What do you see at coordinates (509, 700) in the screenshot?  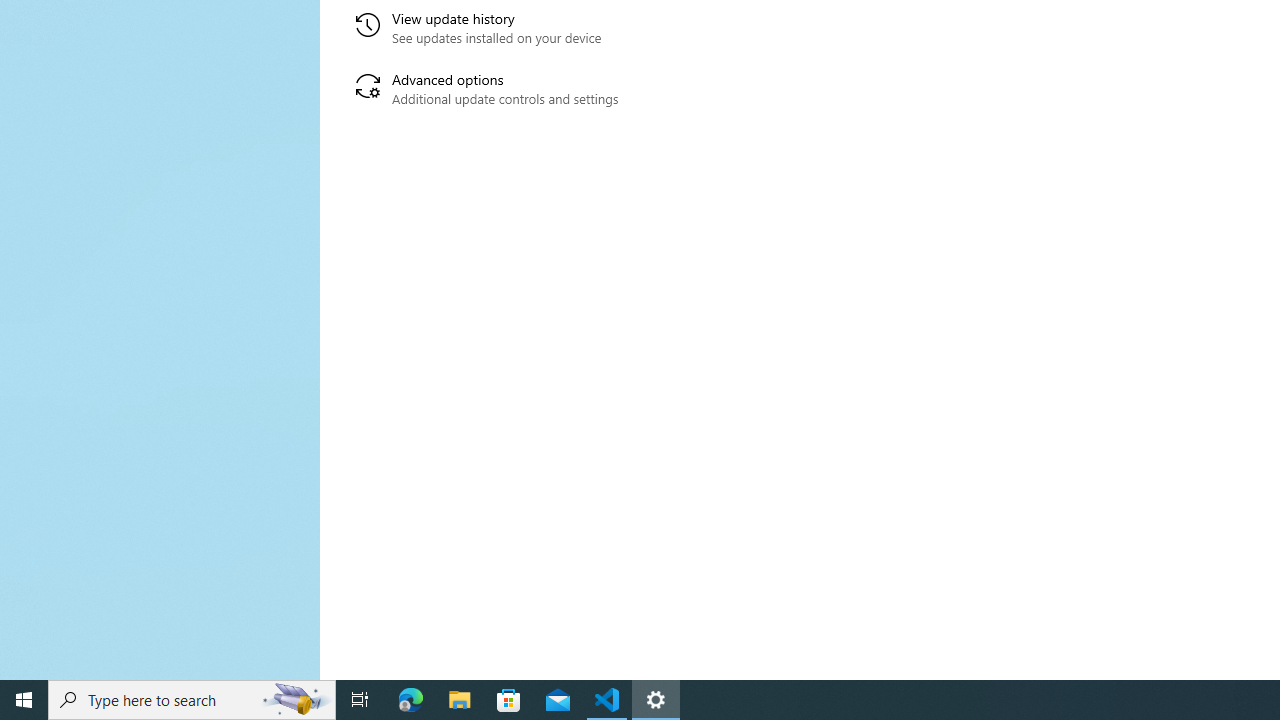 I see `Microsoft Store` at bounding box center [509, 700].